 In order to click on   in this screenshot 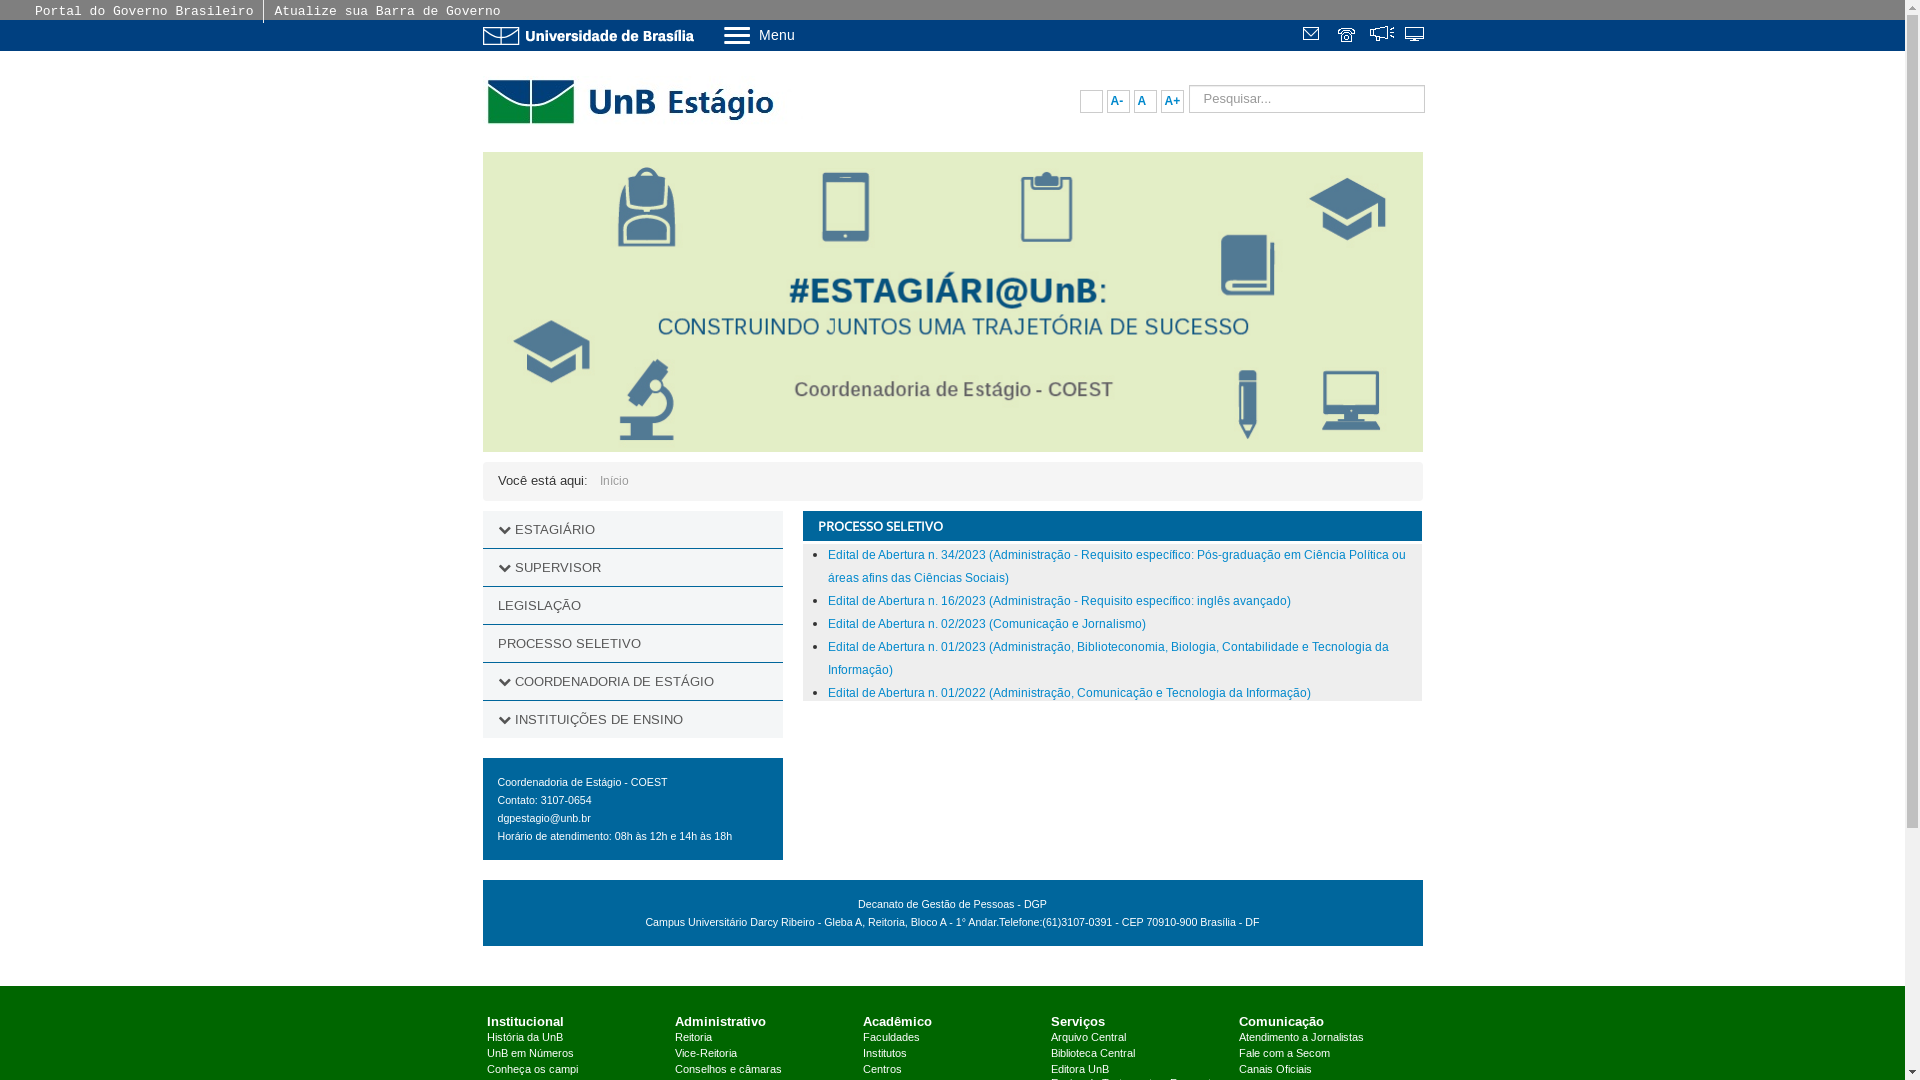, I will do `click(1348, 36)`.